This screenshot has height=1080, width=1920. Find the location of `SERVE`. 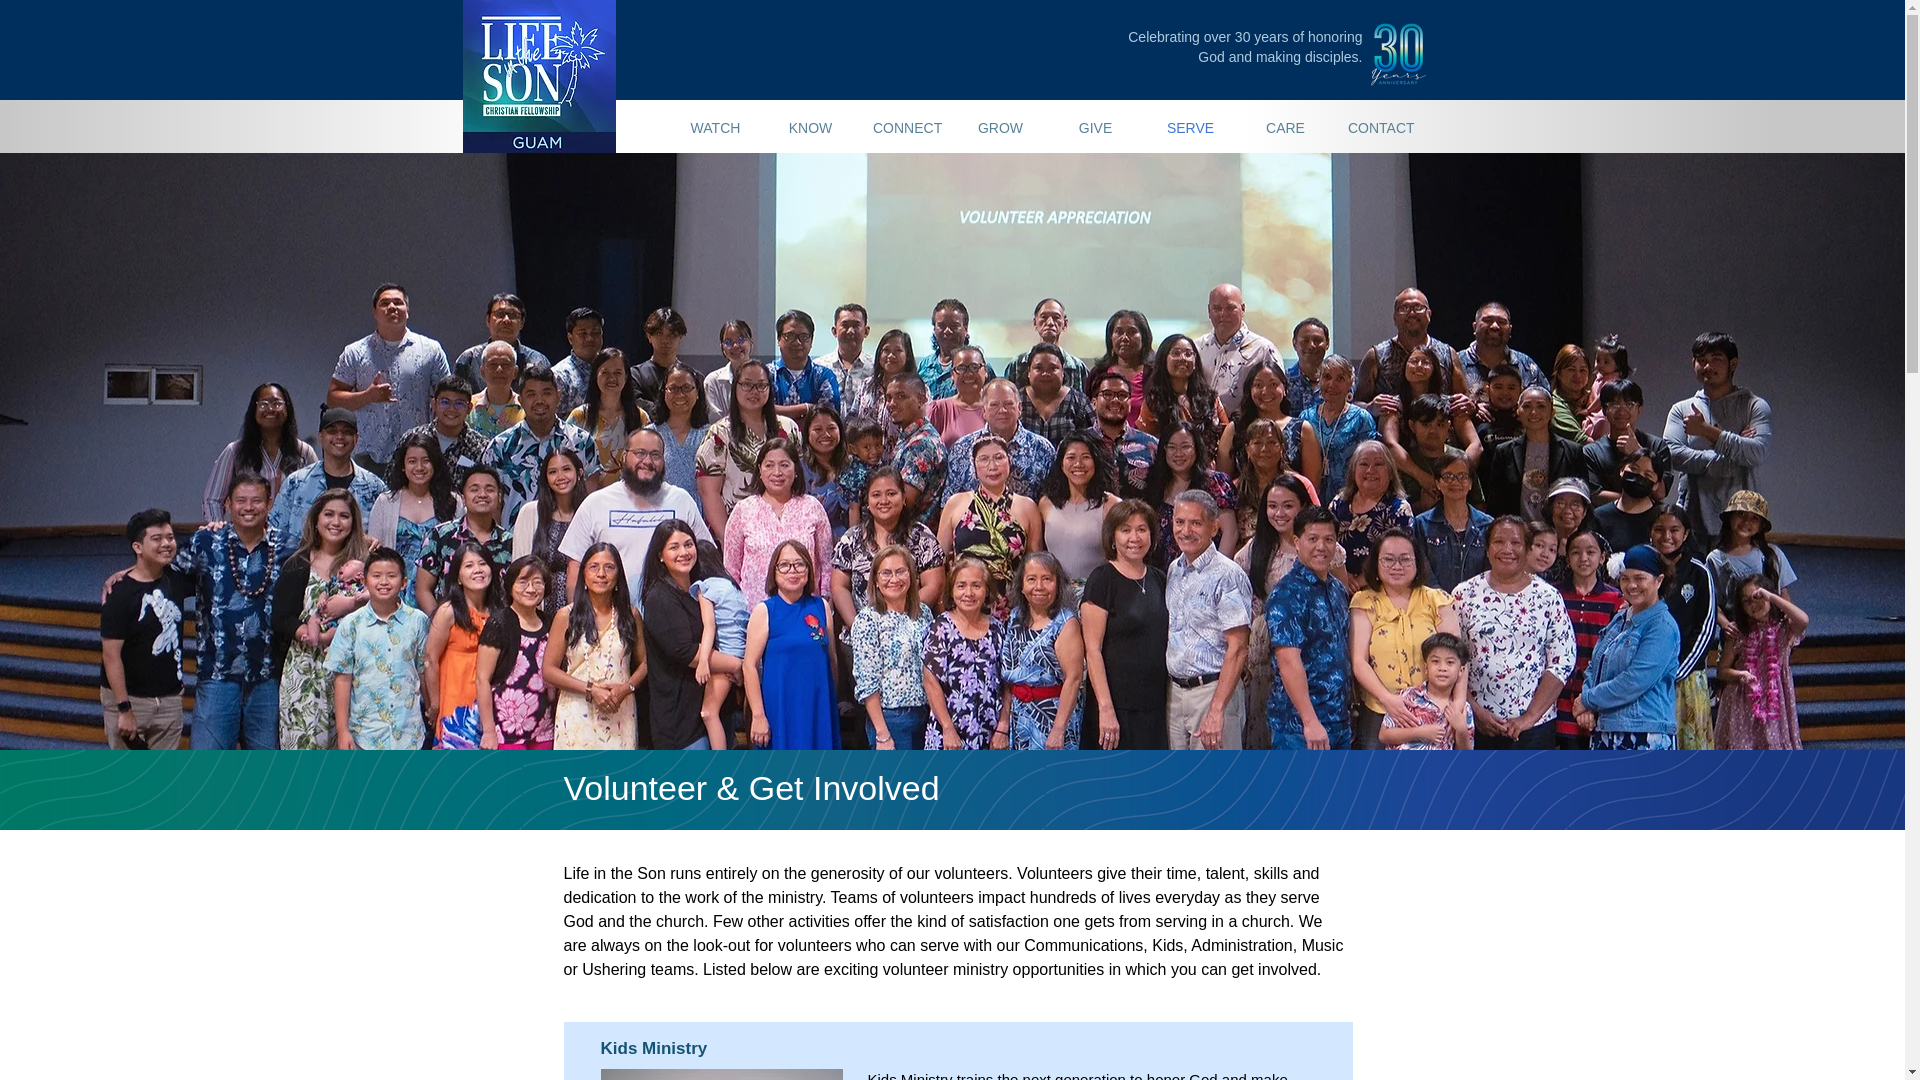

SERVE is located at coordinates (1190, 128).